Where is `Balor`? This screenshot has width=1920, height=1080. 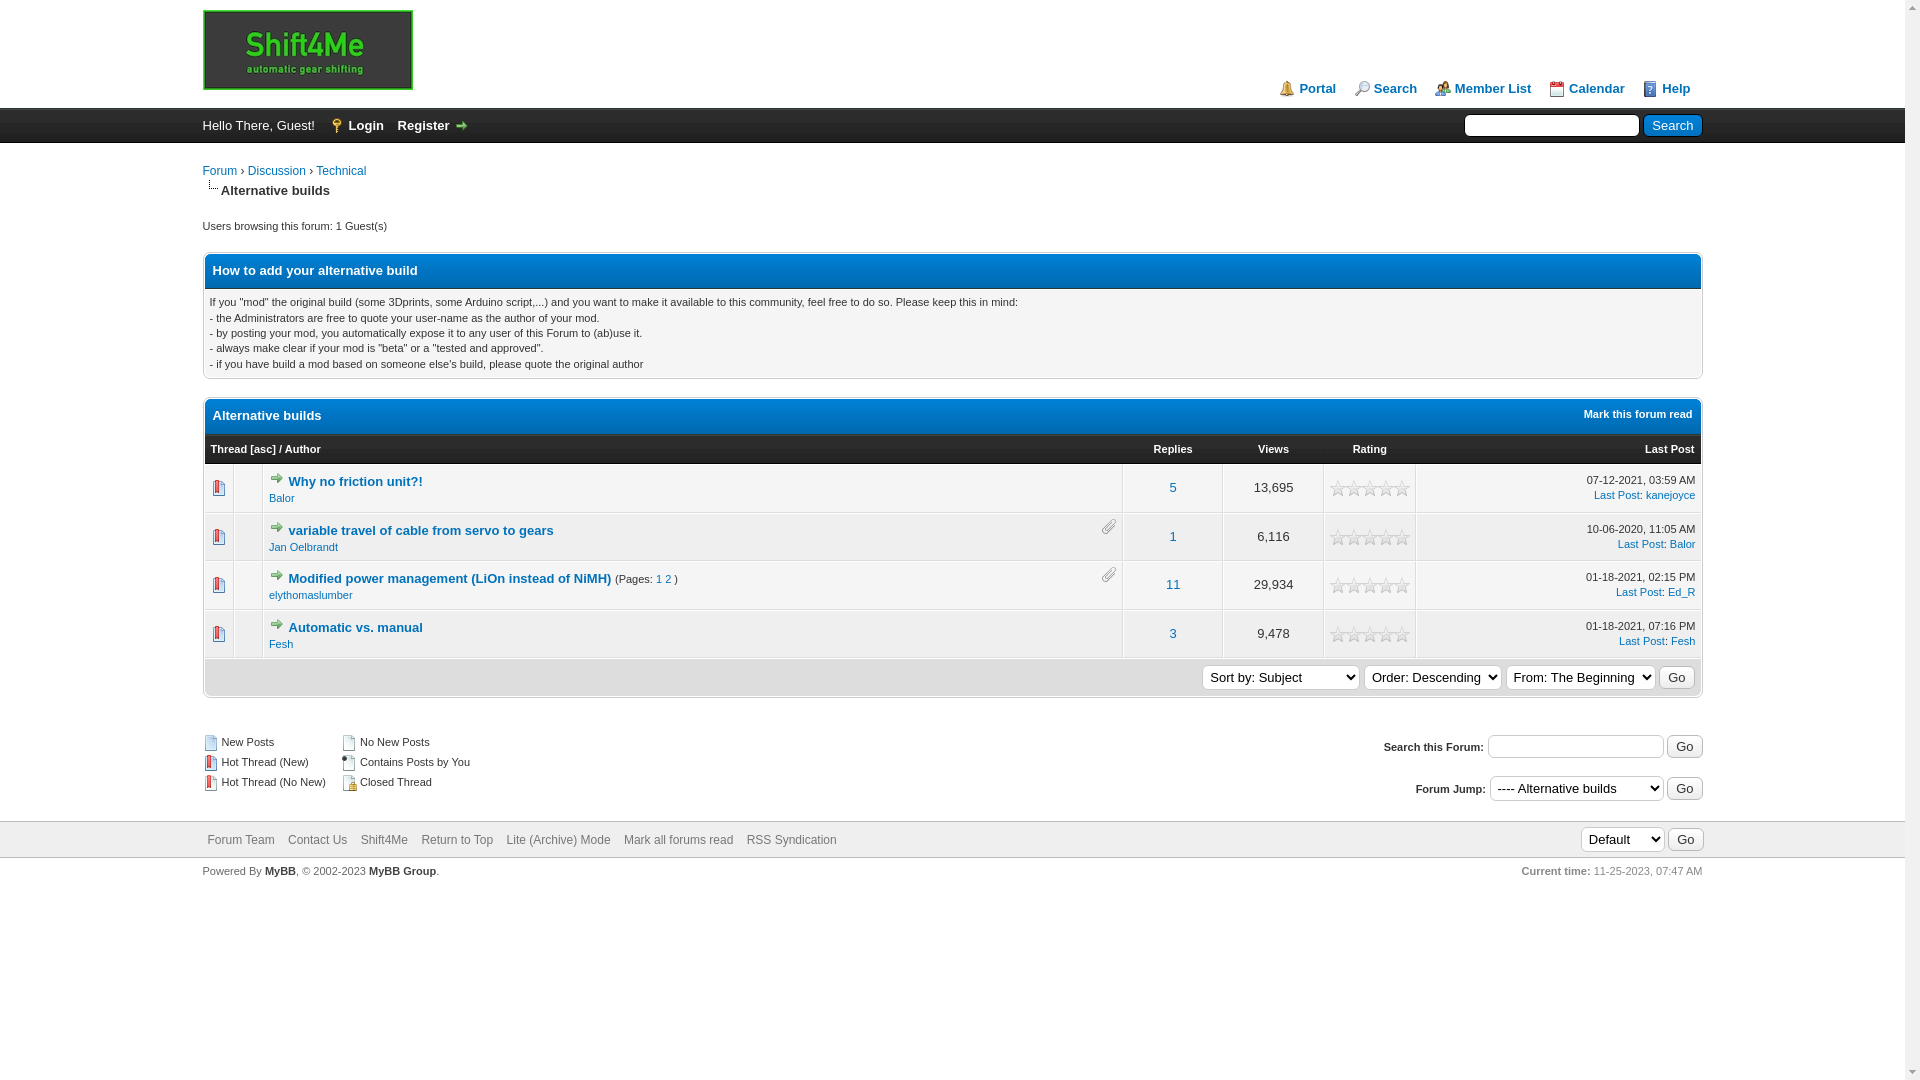
Balor is located at coordinates (282, 498).